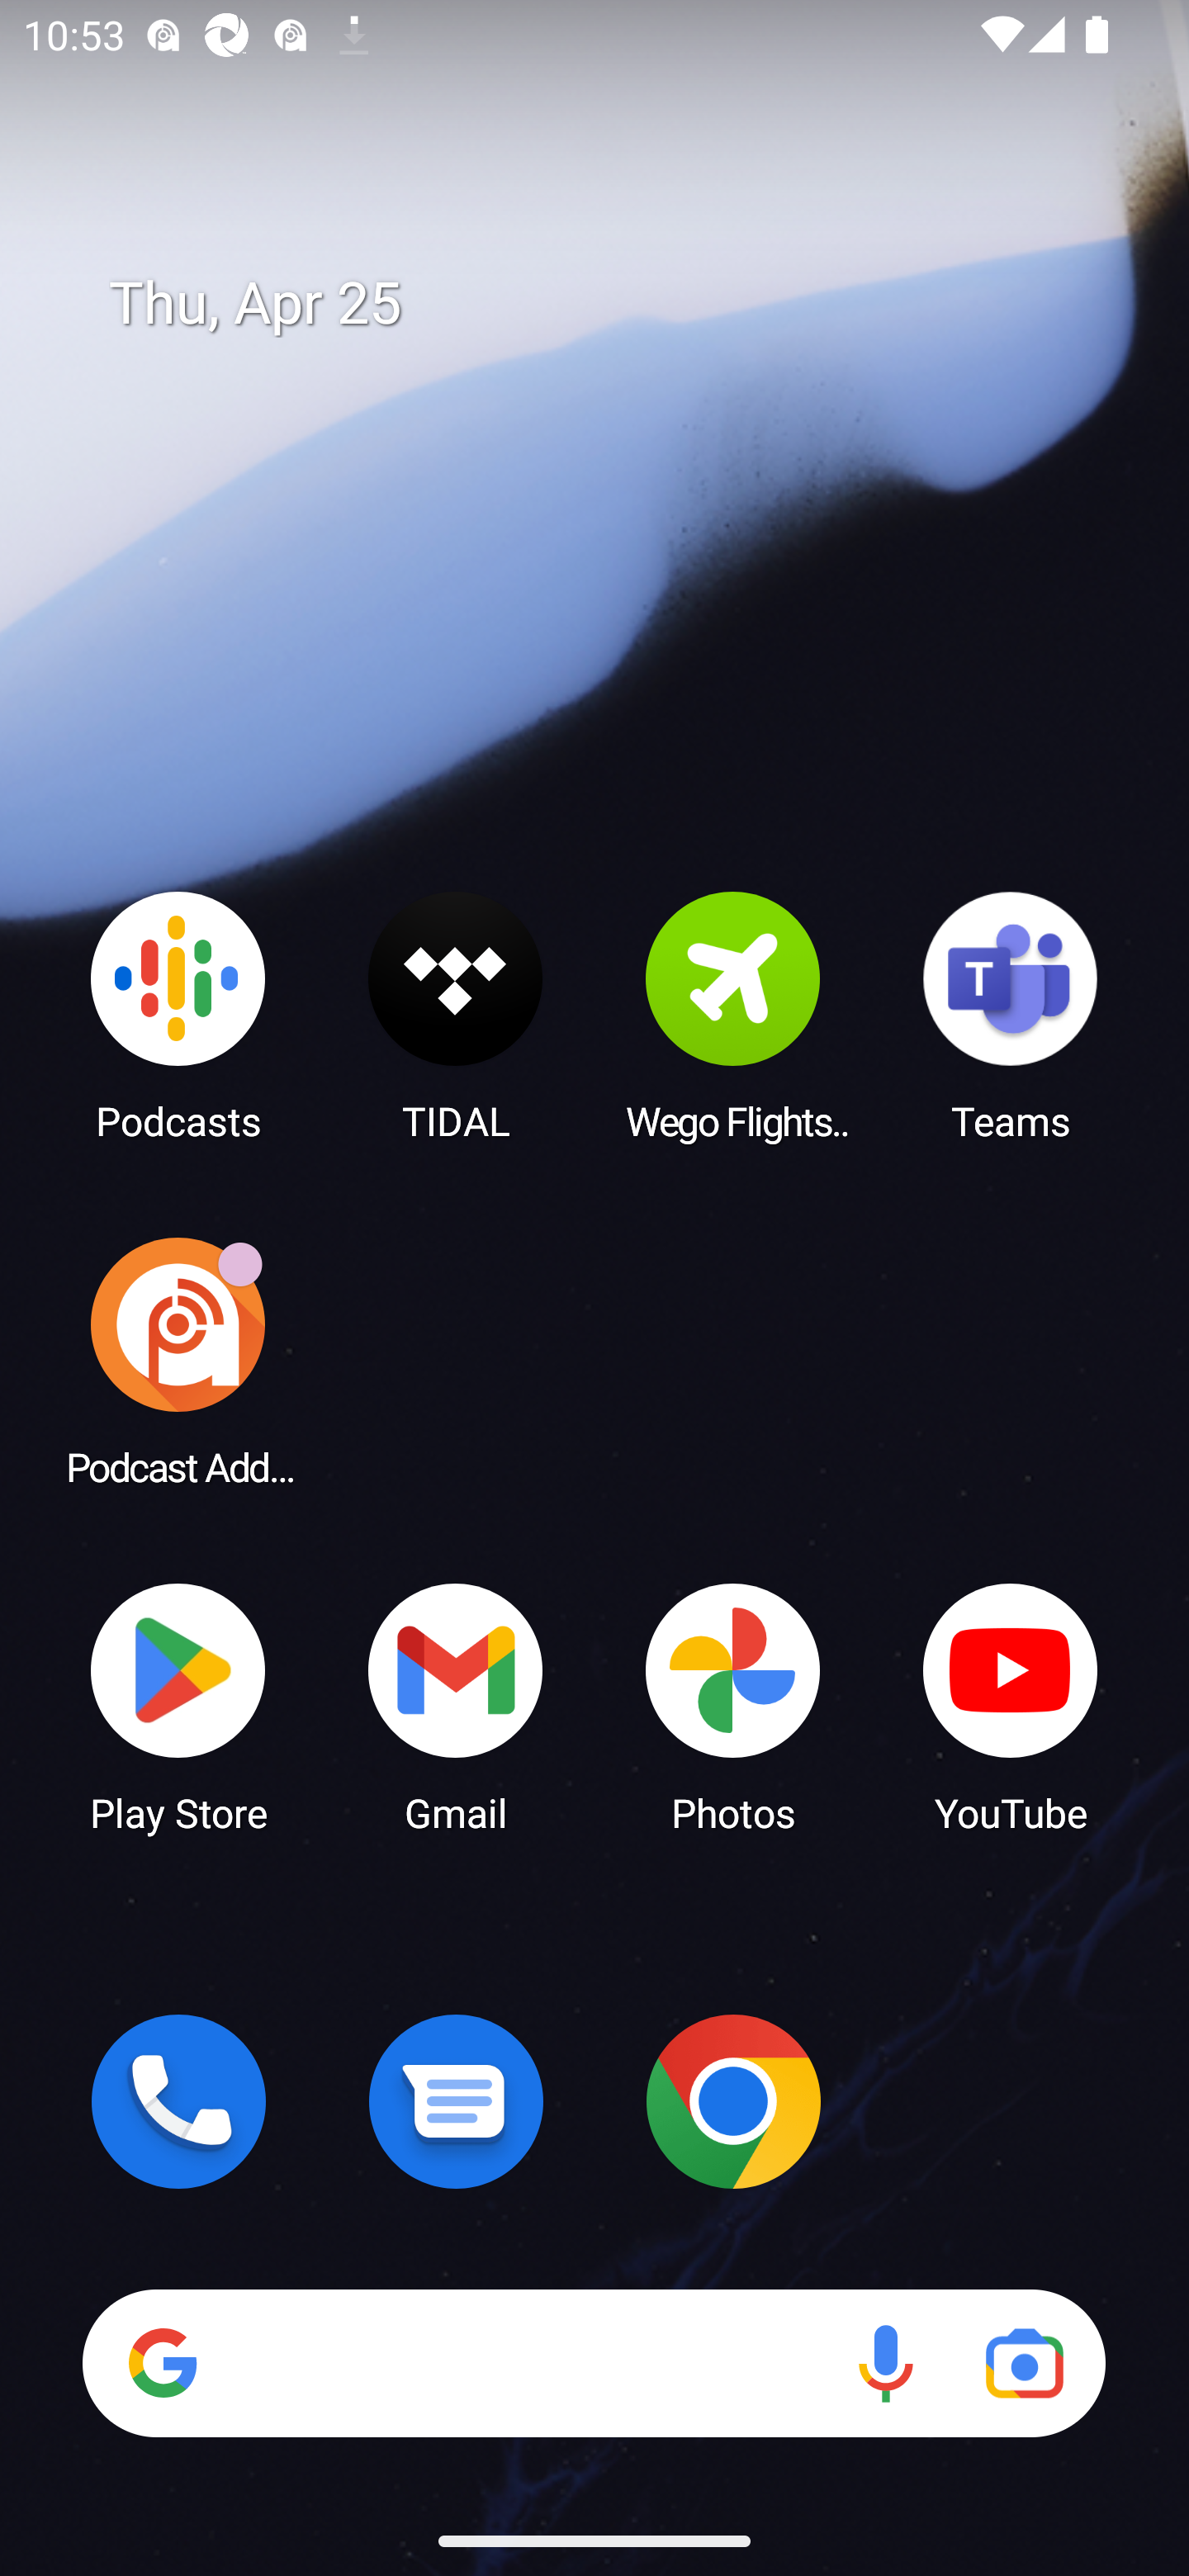 The width and height of the screenshot is (1189, 2576). Describe the element at coordinates (733, 1706) in the screenshot. I see `Photos` at that location.